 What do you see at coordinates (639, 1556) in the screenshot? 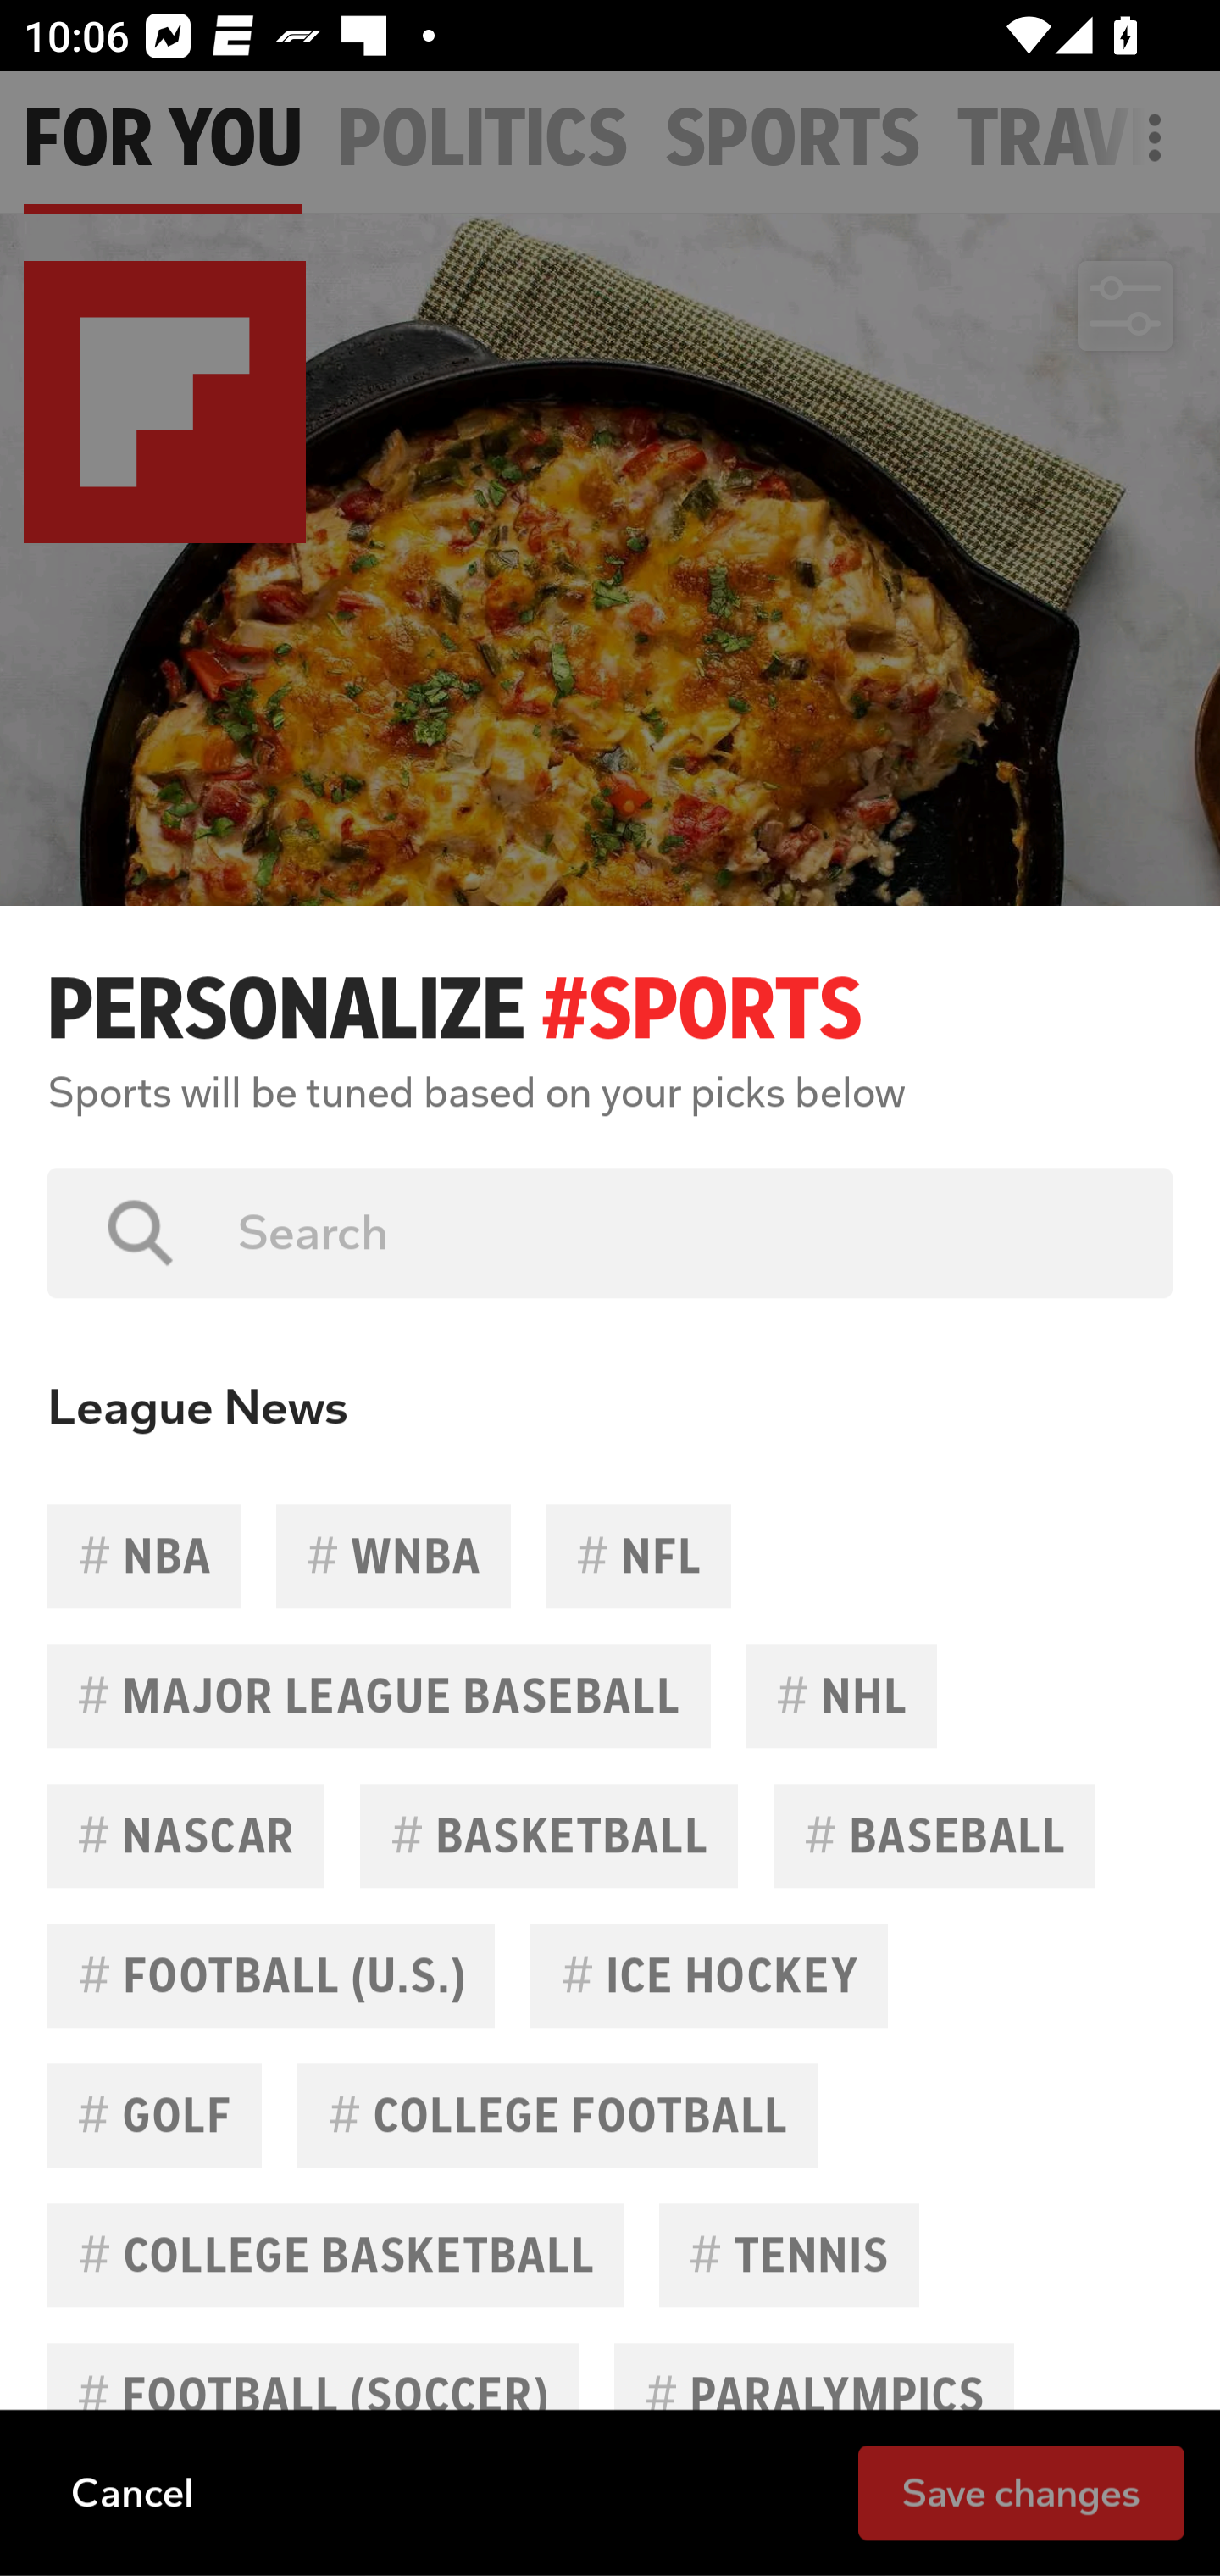
I see `# NFL` at bounding box center [639, 1556].